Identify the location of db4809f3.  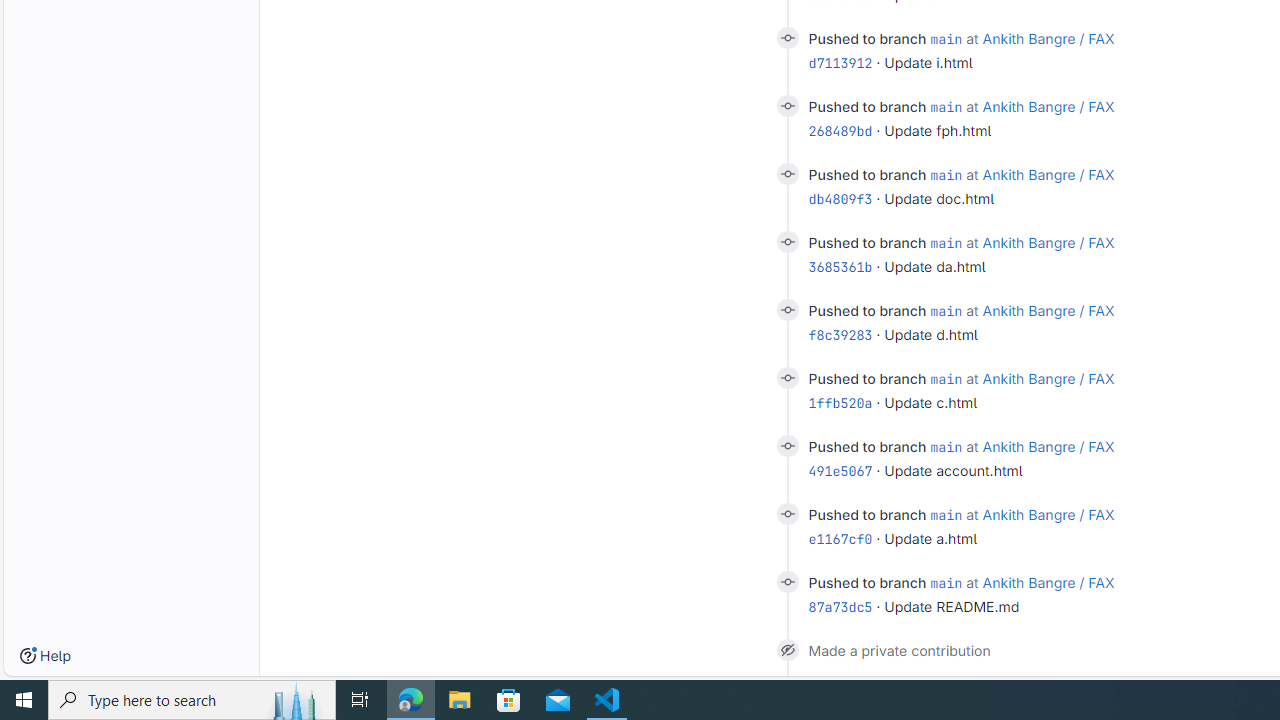
(840, 199).